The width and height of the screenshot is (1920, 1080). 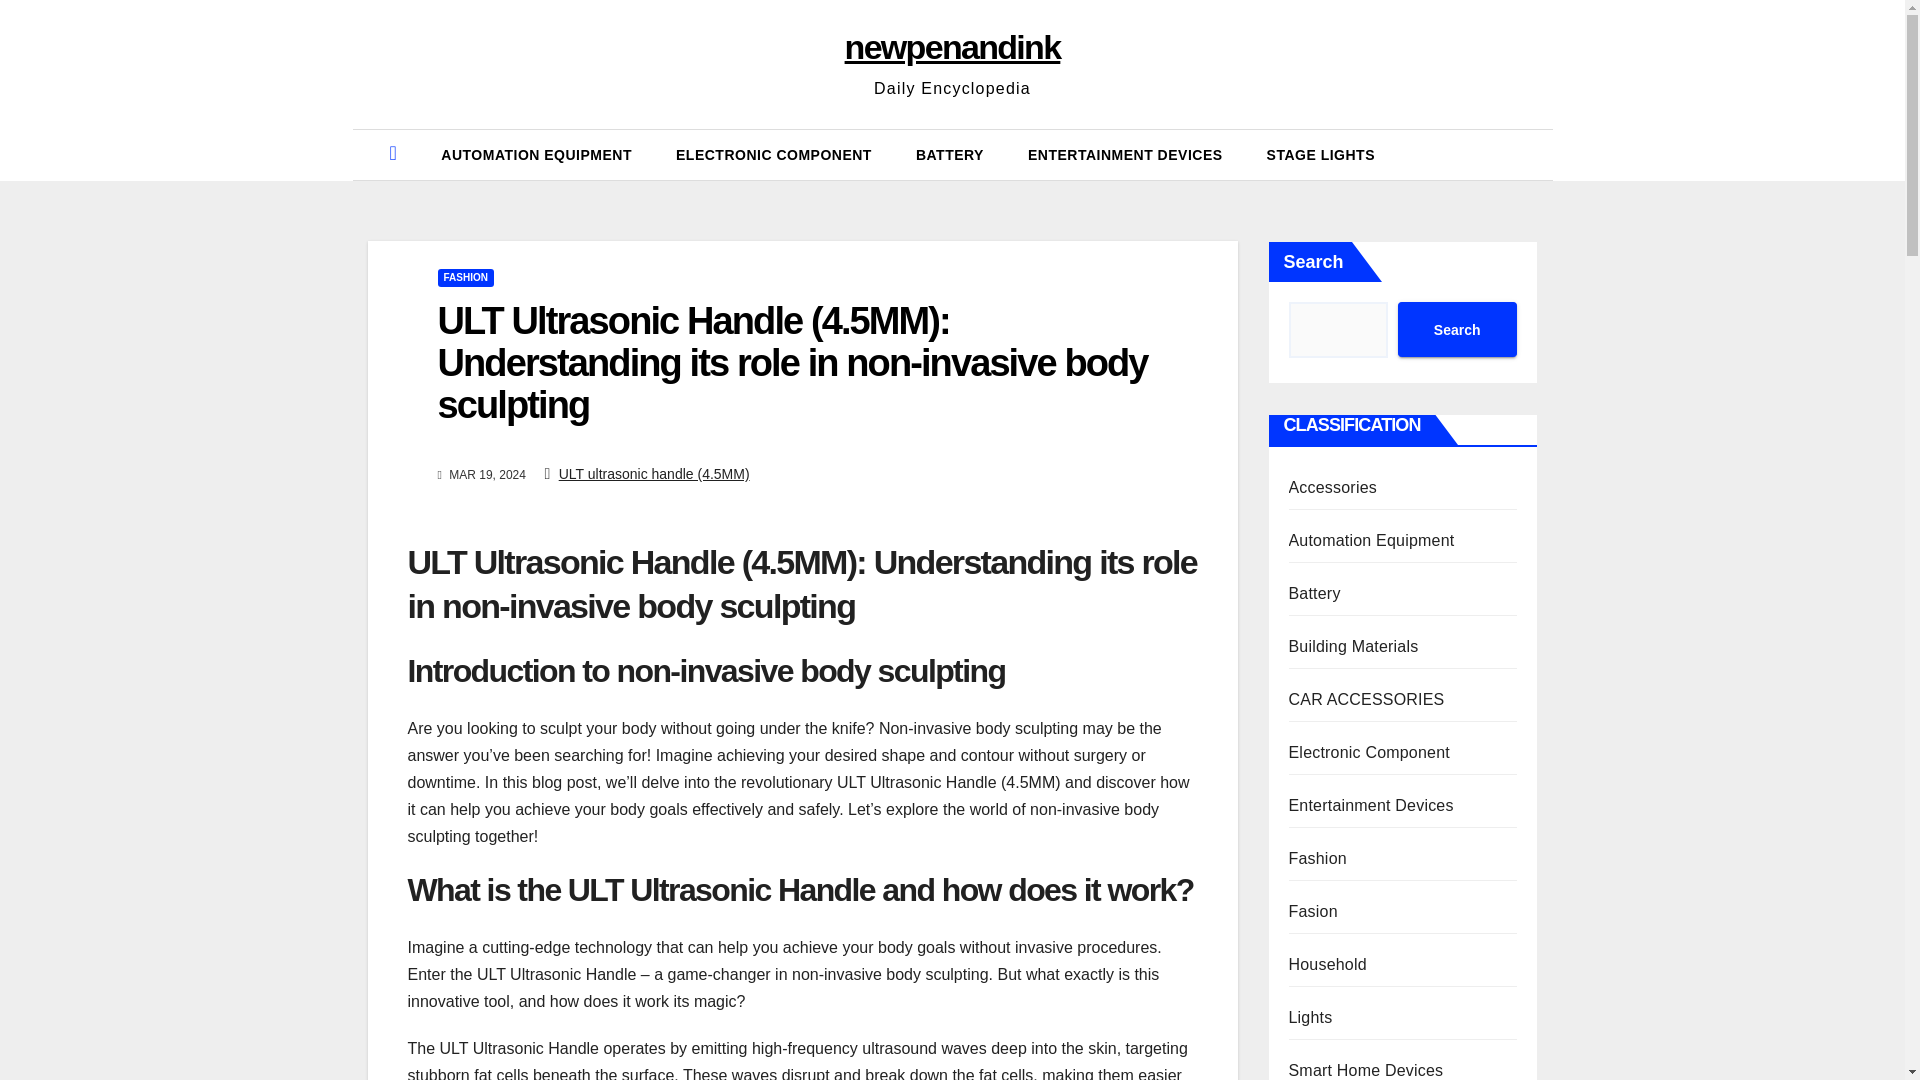 What do you see at coordinates (1314, 593) in the screenshot?
I see `Battery` at bounding box center [1314, 593].